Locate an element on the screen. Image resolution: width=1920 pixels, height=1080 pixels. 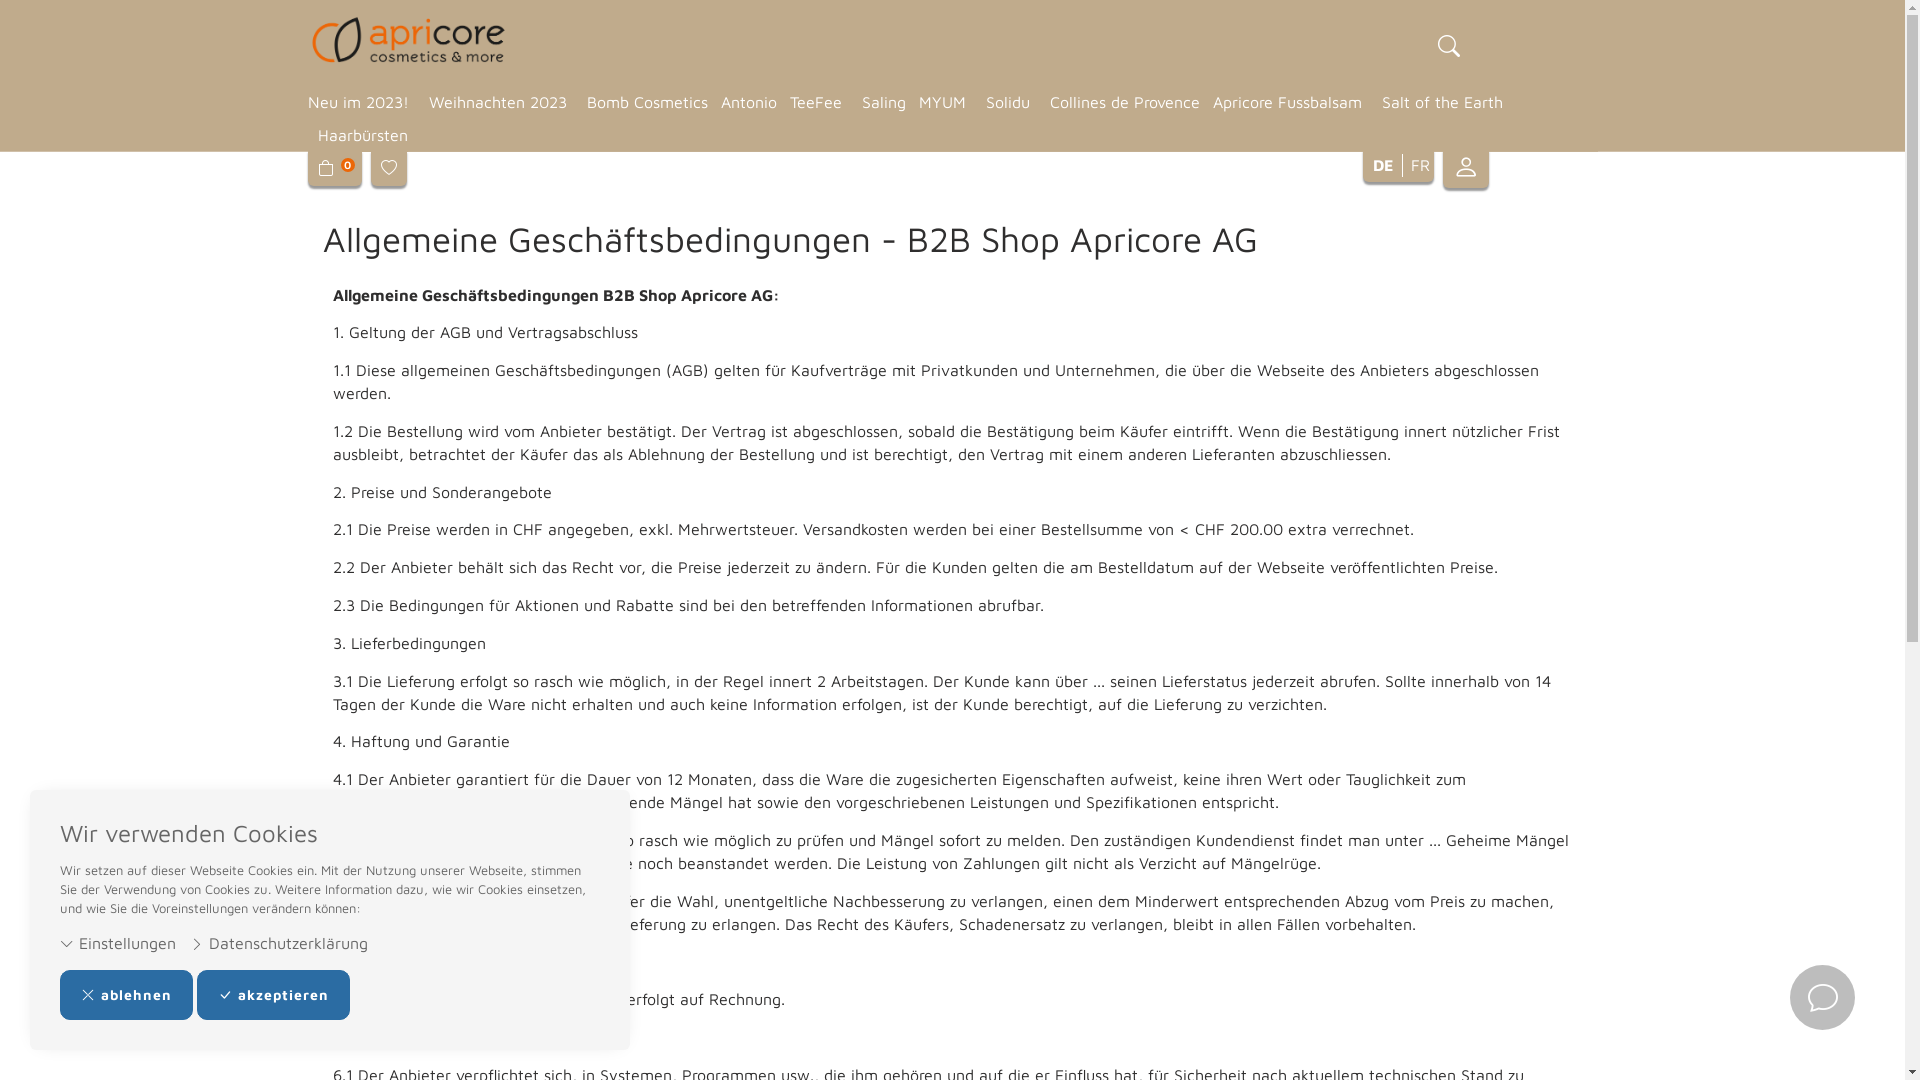
Collines de Provence is located at coordinates (1122, 102).